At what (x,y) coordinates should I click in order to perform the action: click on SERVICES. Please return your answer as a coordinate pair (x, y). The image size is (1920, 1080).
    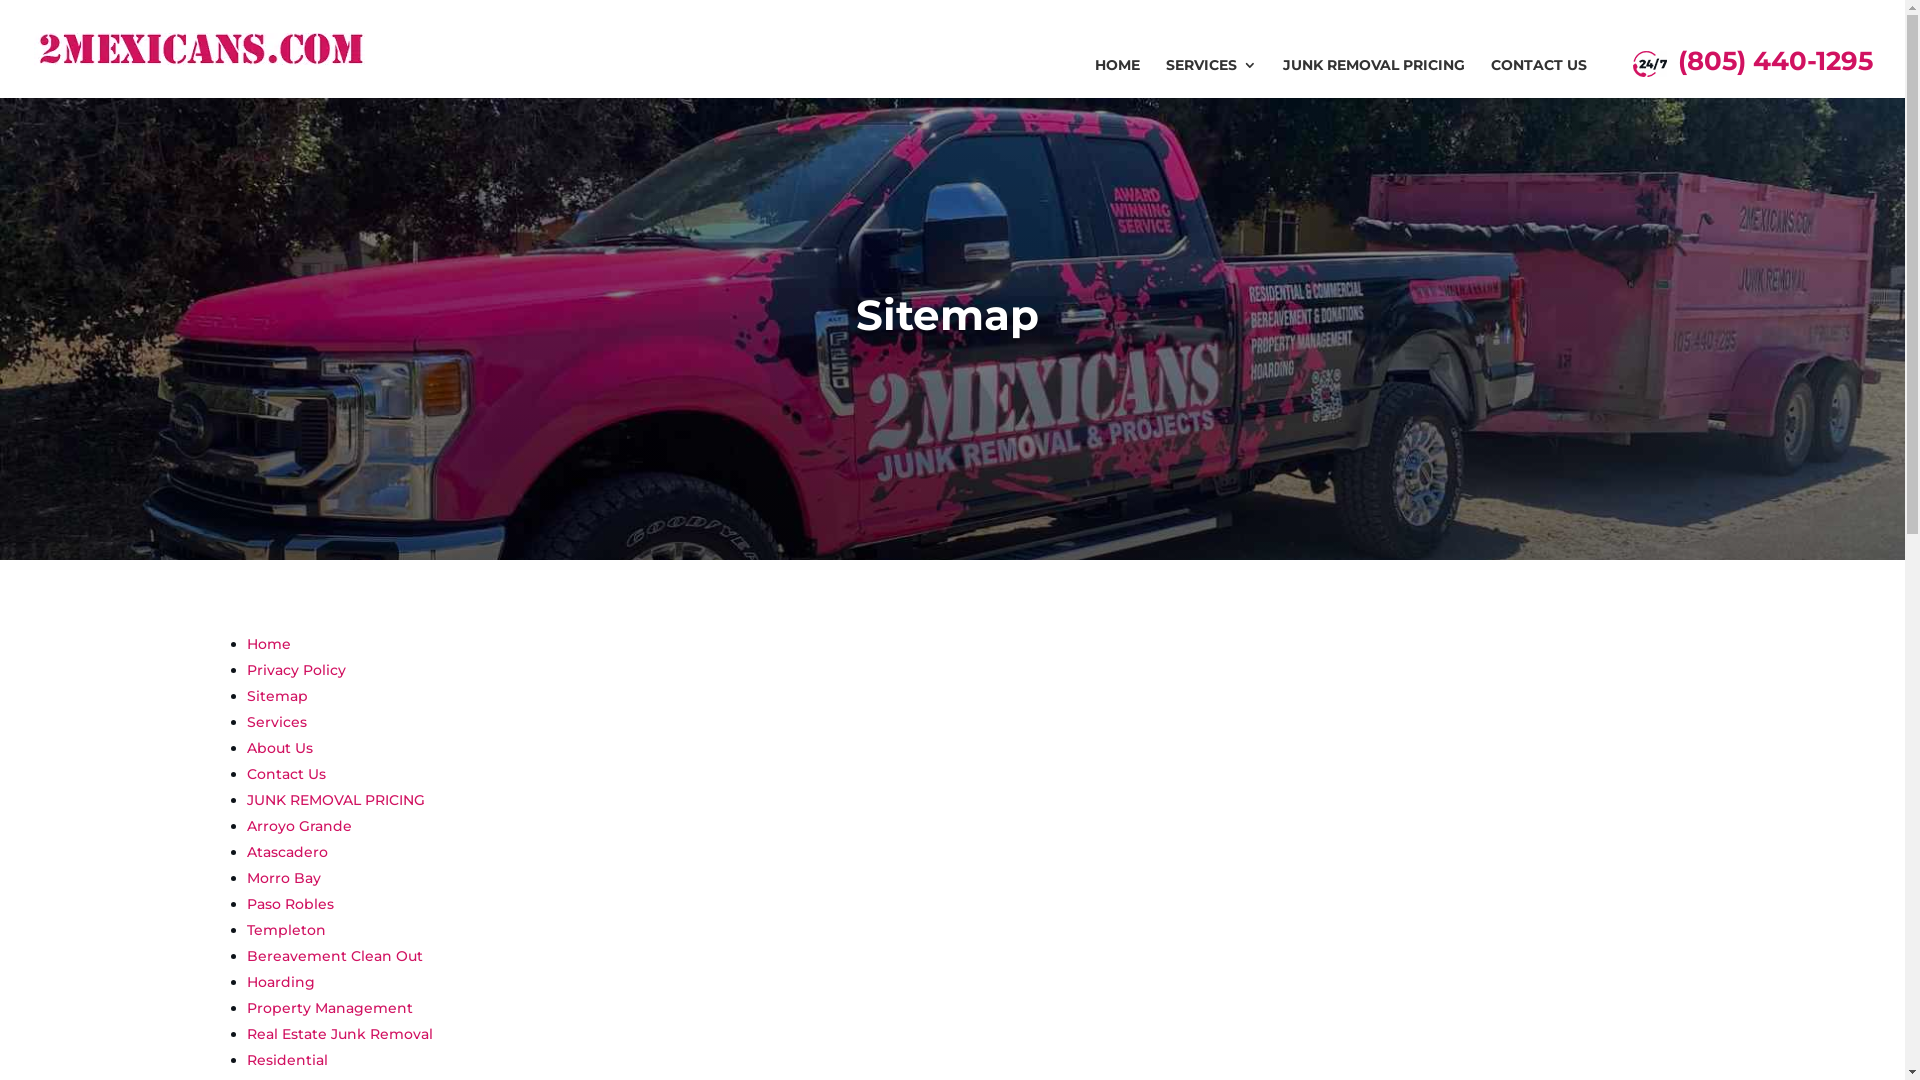
    Looking at the image, I should click on (1212, 78).